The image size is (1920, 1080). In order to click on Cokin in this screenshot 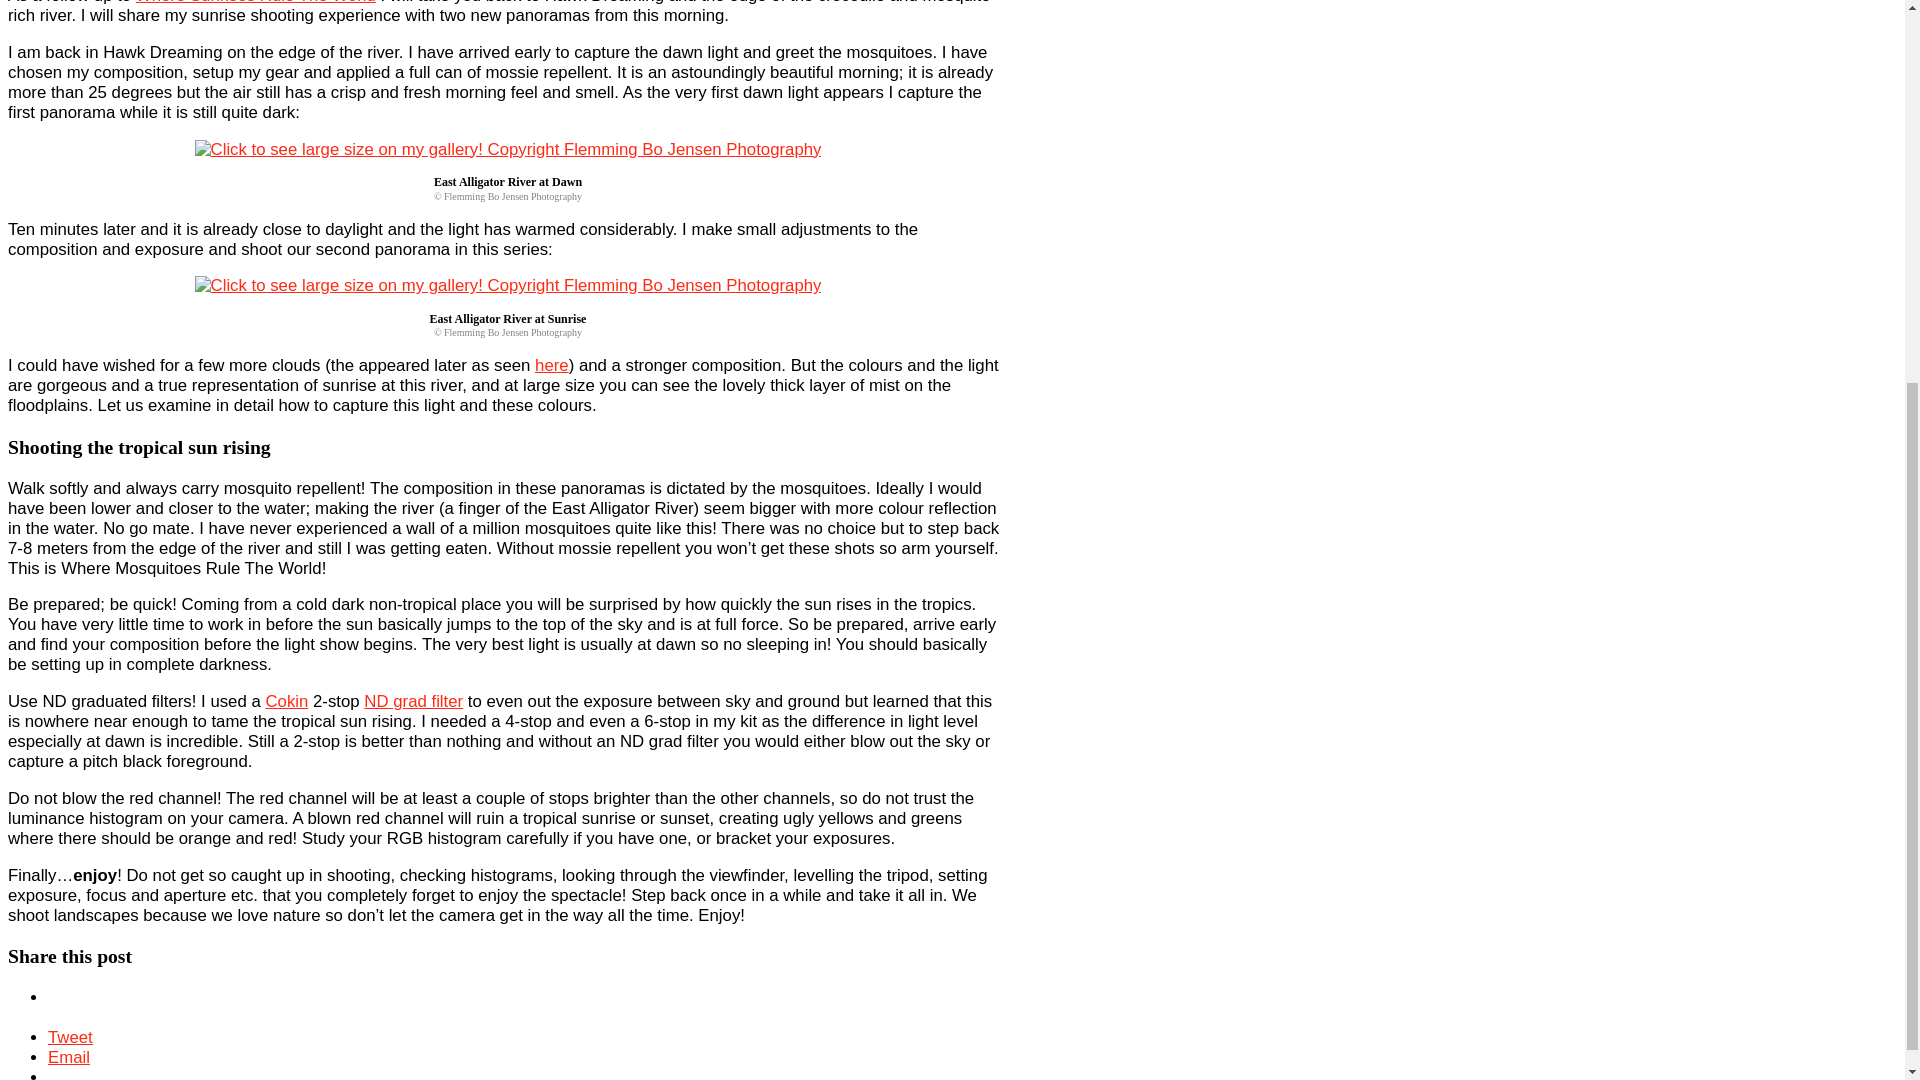, I will do `click(731, 592)`.